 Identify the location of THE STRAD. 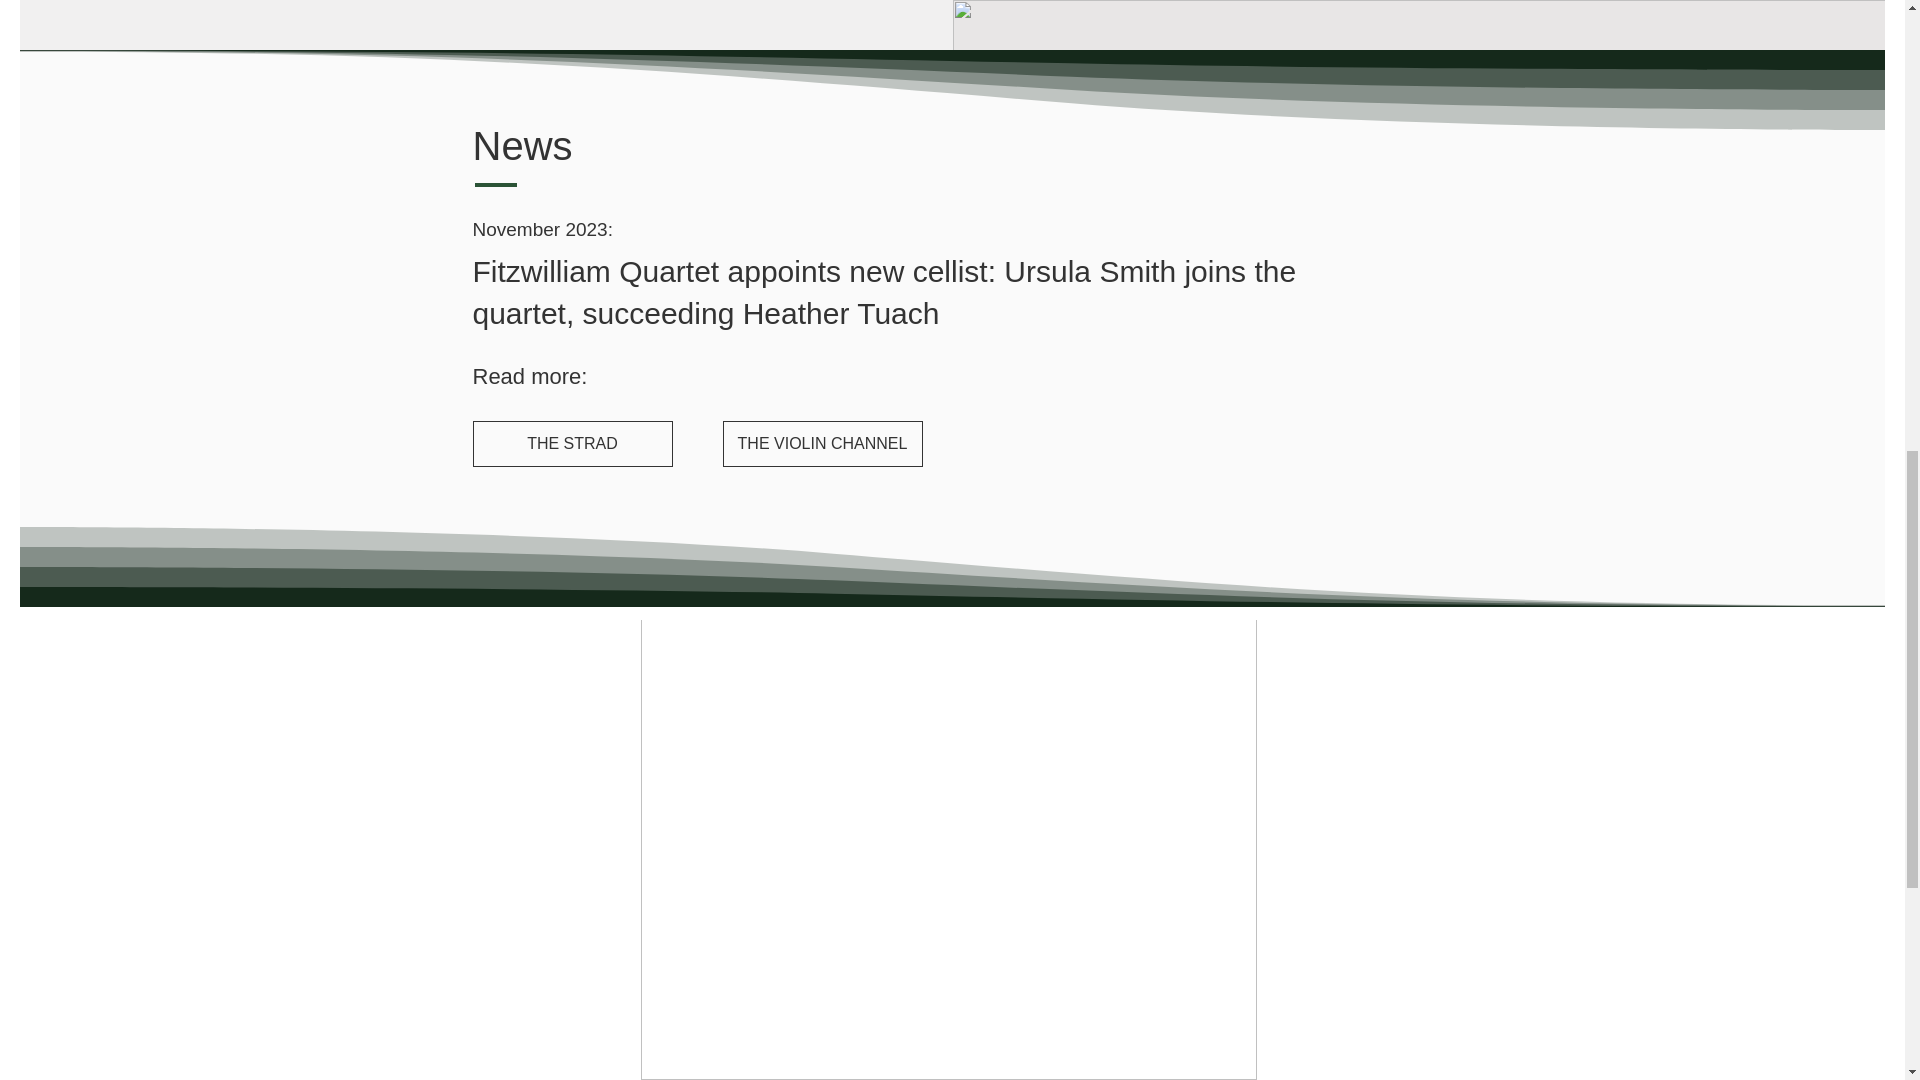
(572, 444).